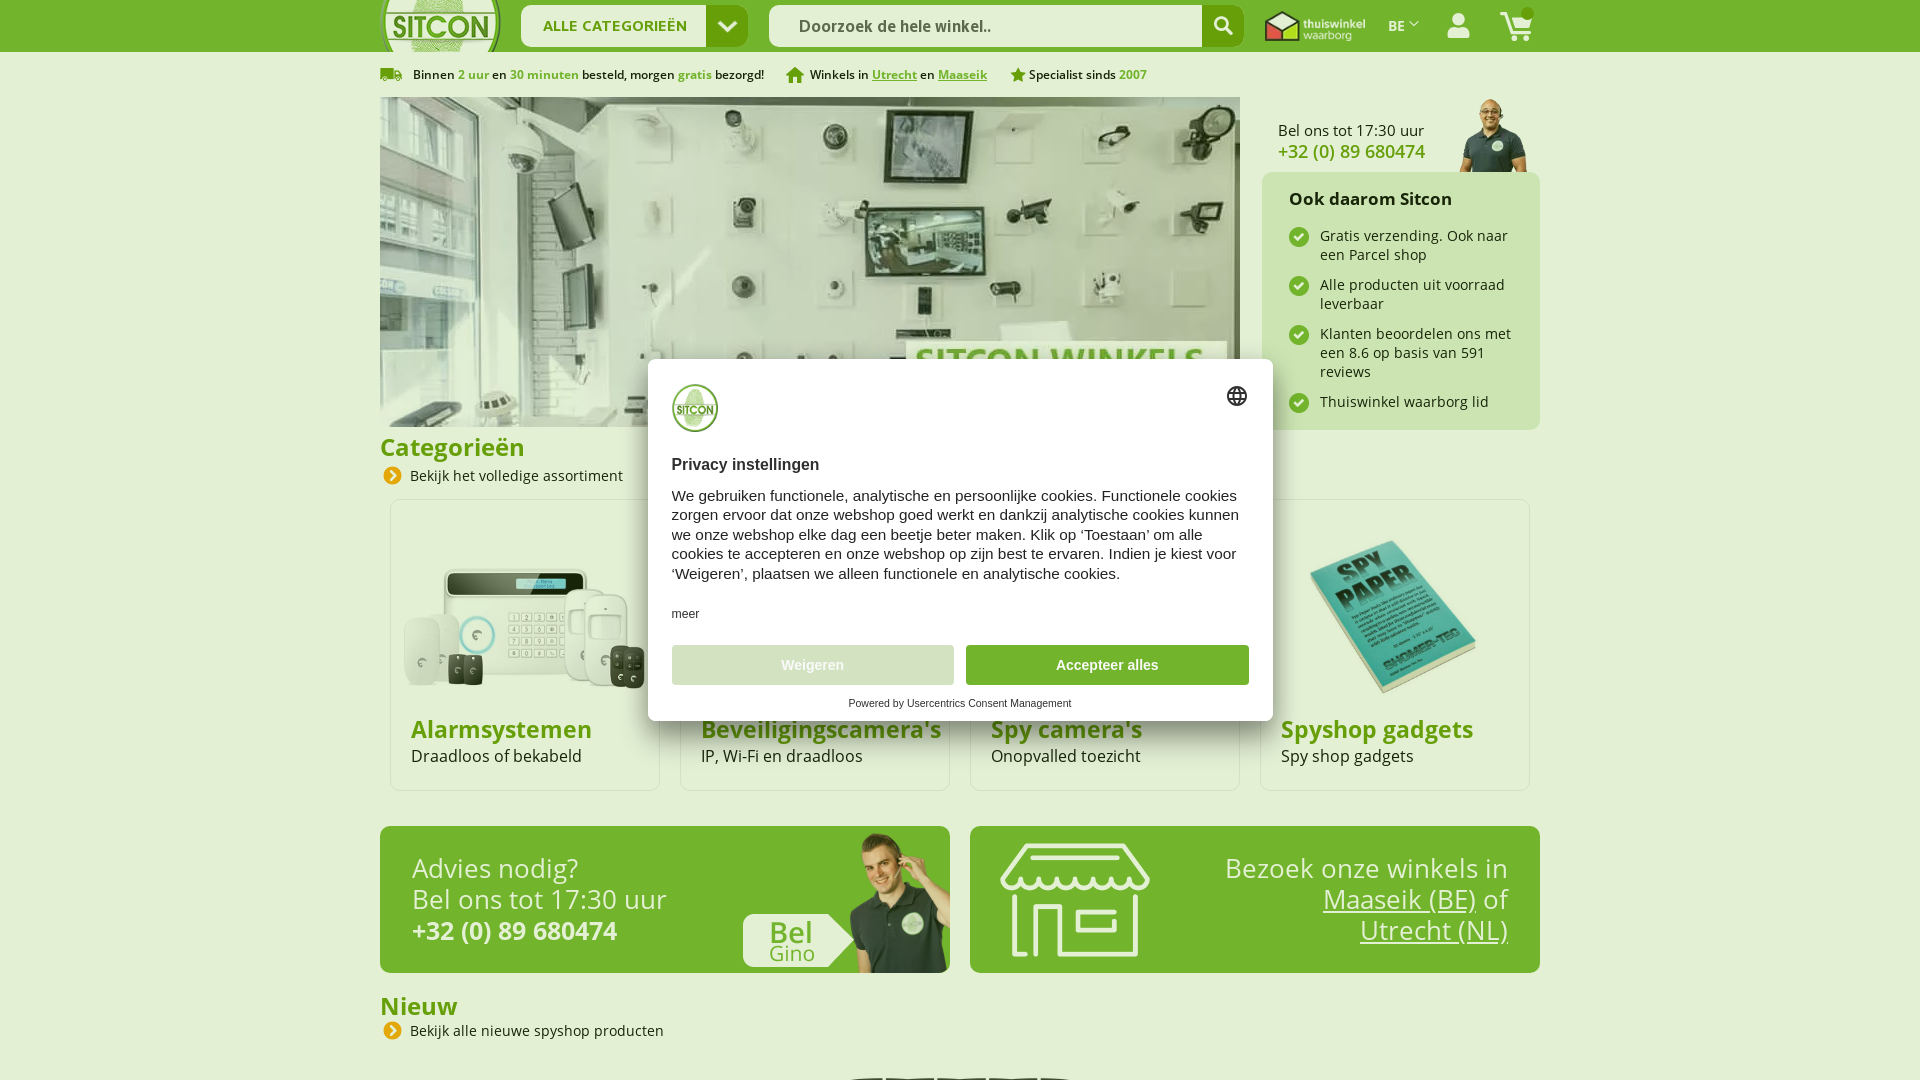 The height and width of the screenshot is (1080, 1920). I want to click on Alarmsystemen, so click(502, 729).